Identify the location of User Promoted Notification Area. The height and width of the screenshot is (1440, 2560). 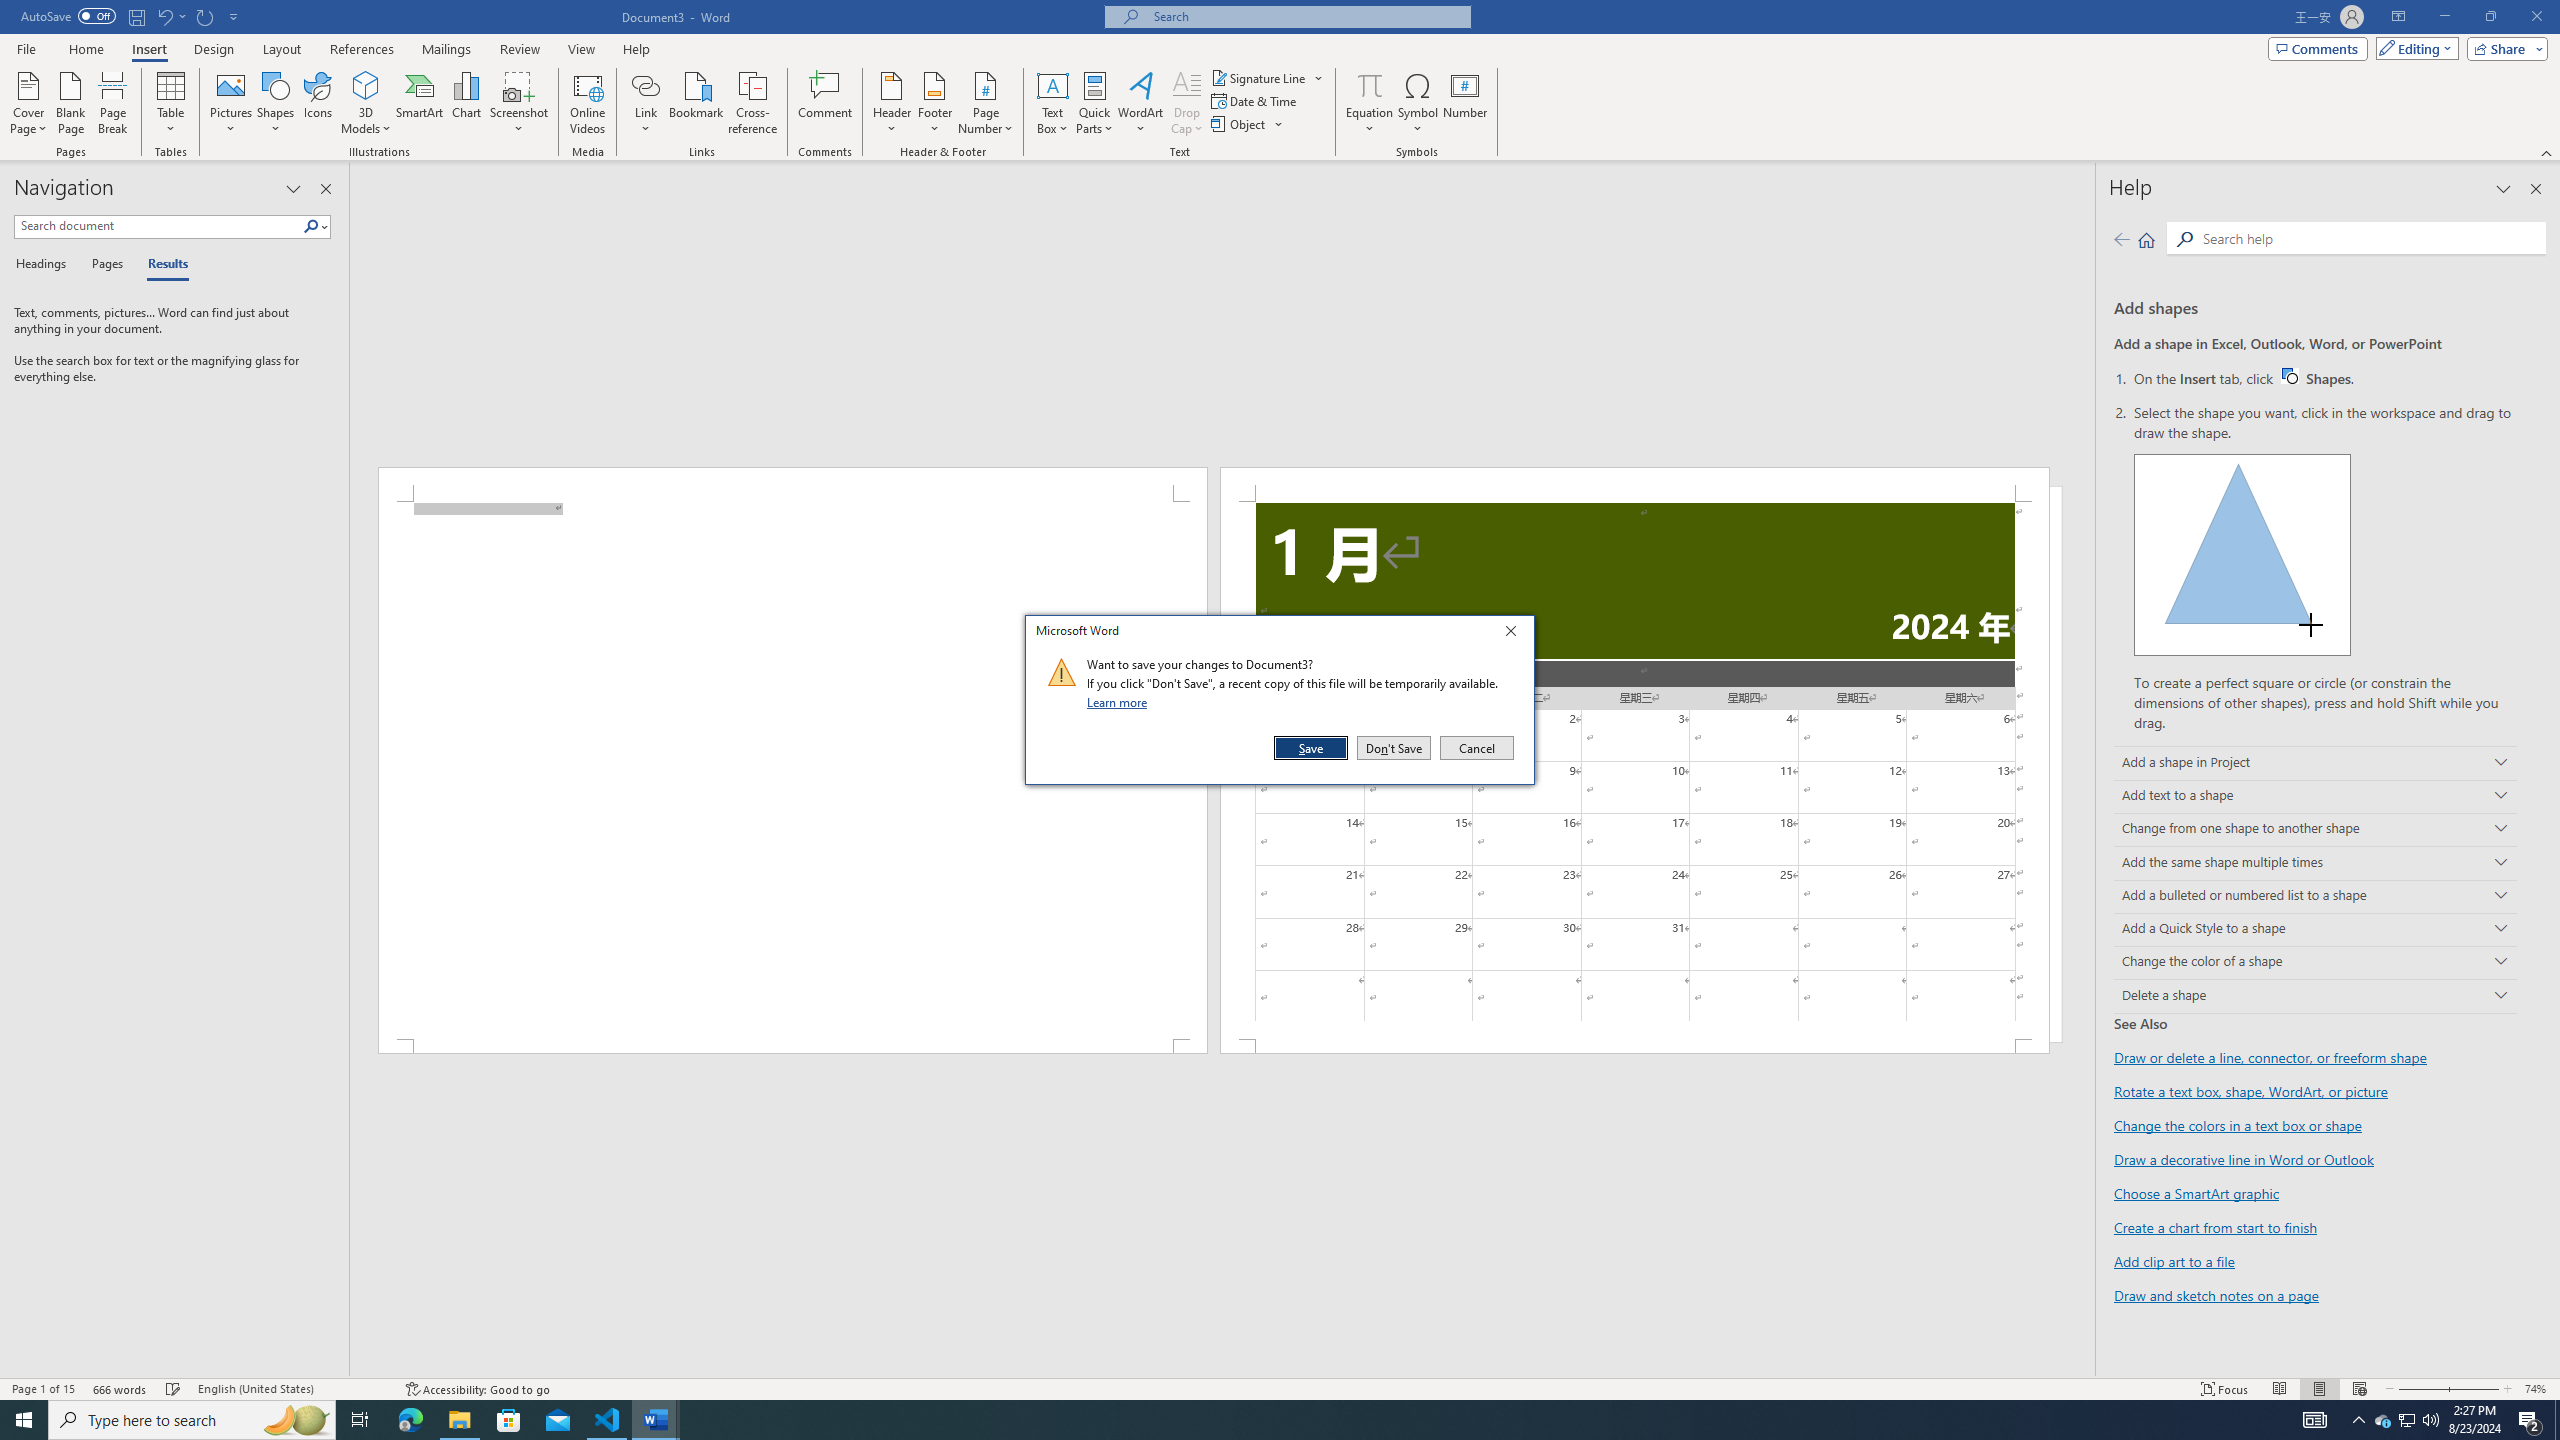
(2406, 1420).